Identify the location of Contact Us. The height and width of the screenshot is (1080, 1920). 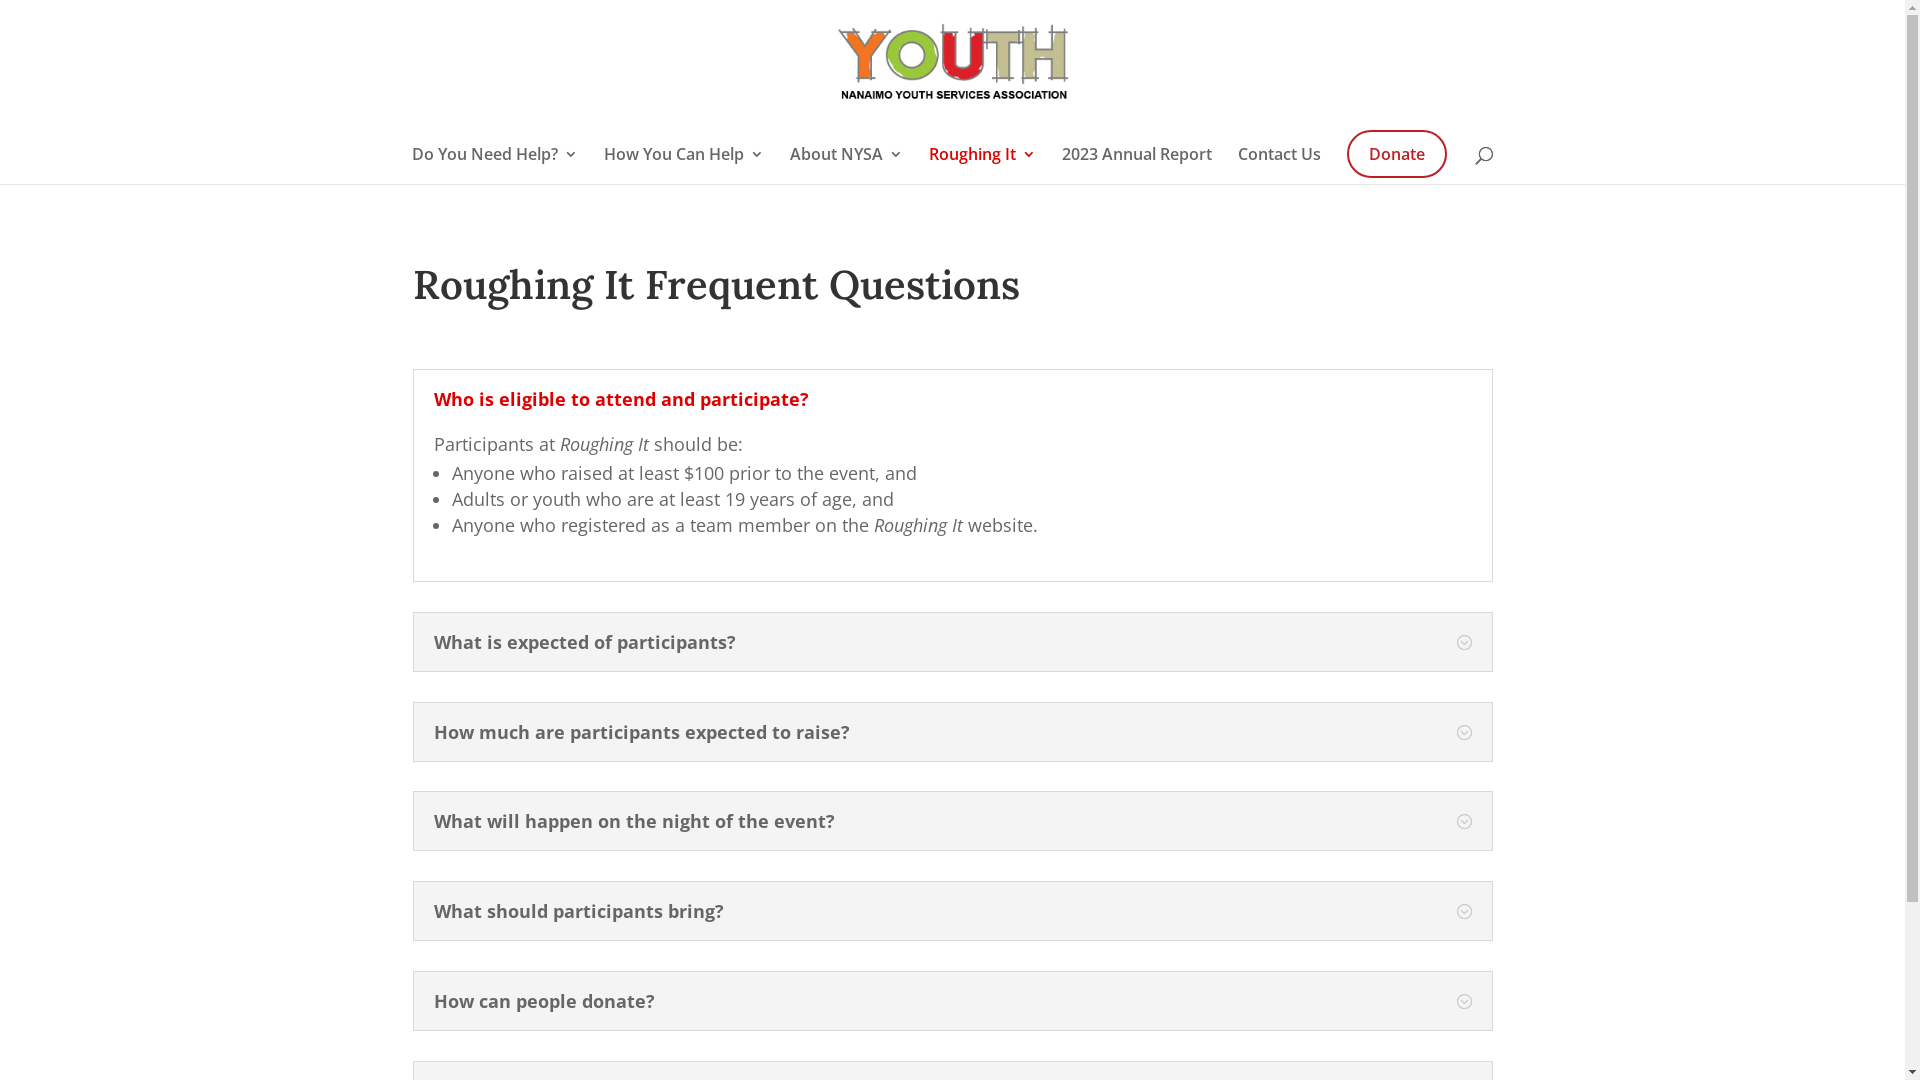
(1280, 166).